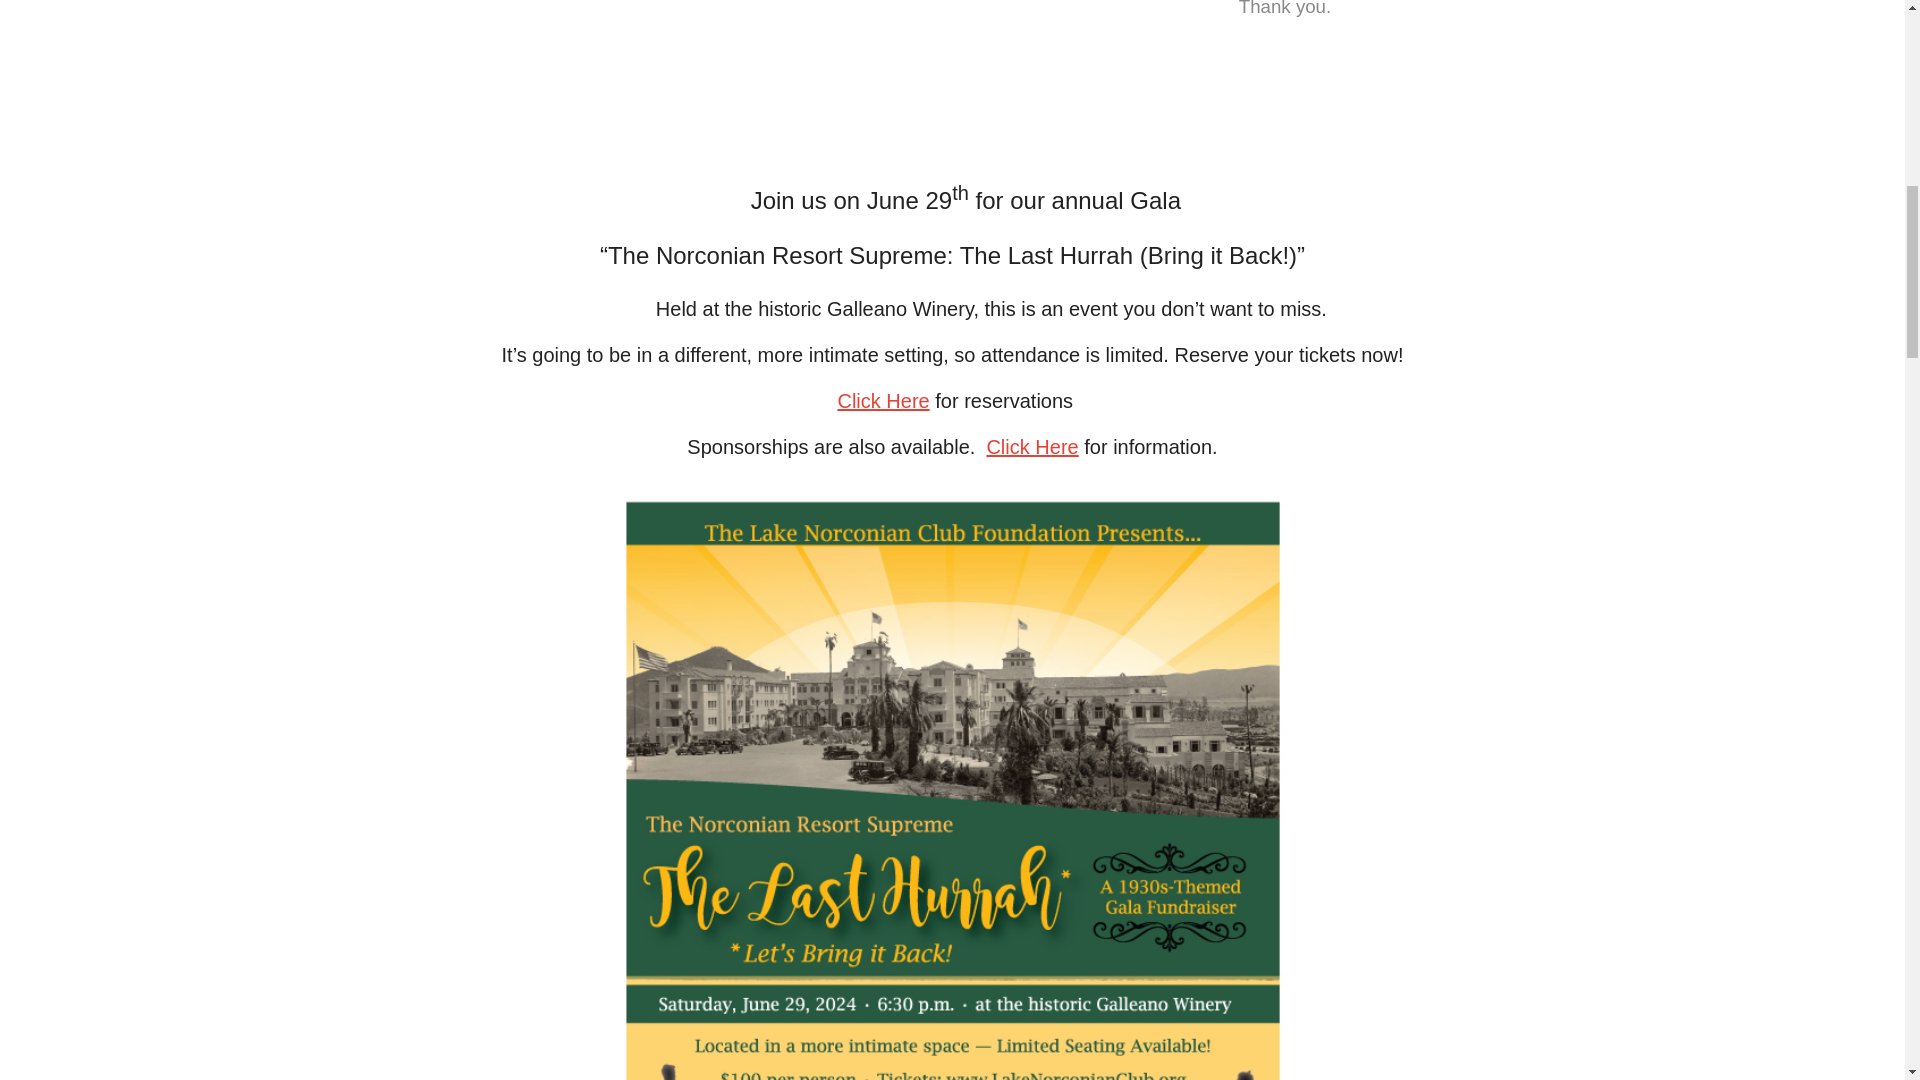 The image size is (1920, 1080). What do you see at coordinates (1032, 446) in the screenshot?
I see `Click Here` at bounding box center [1032, 446].